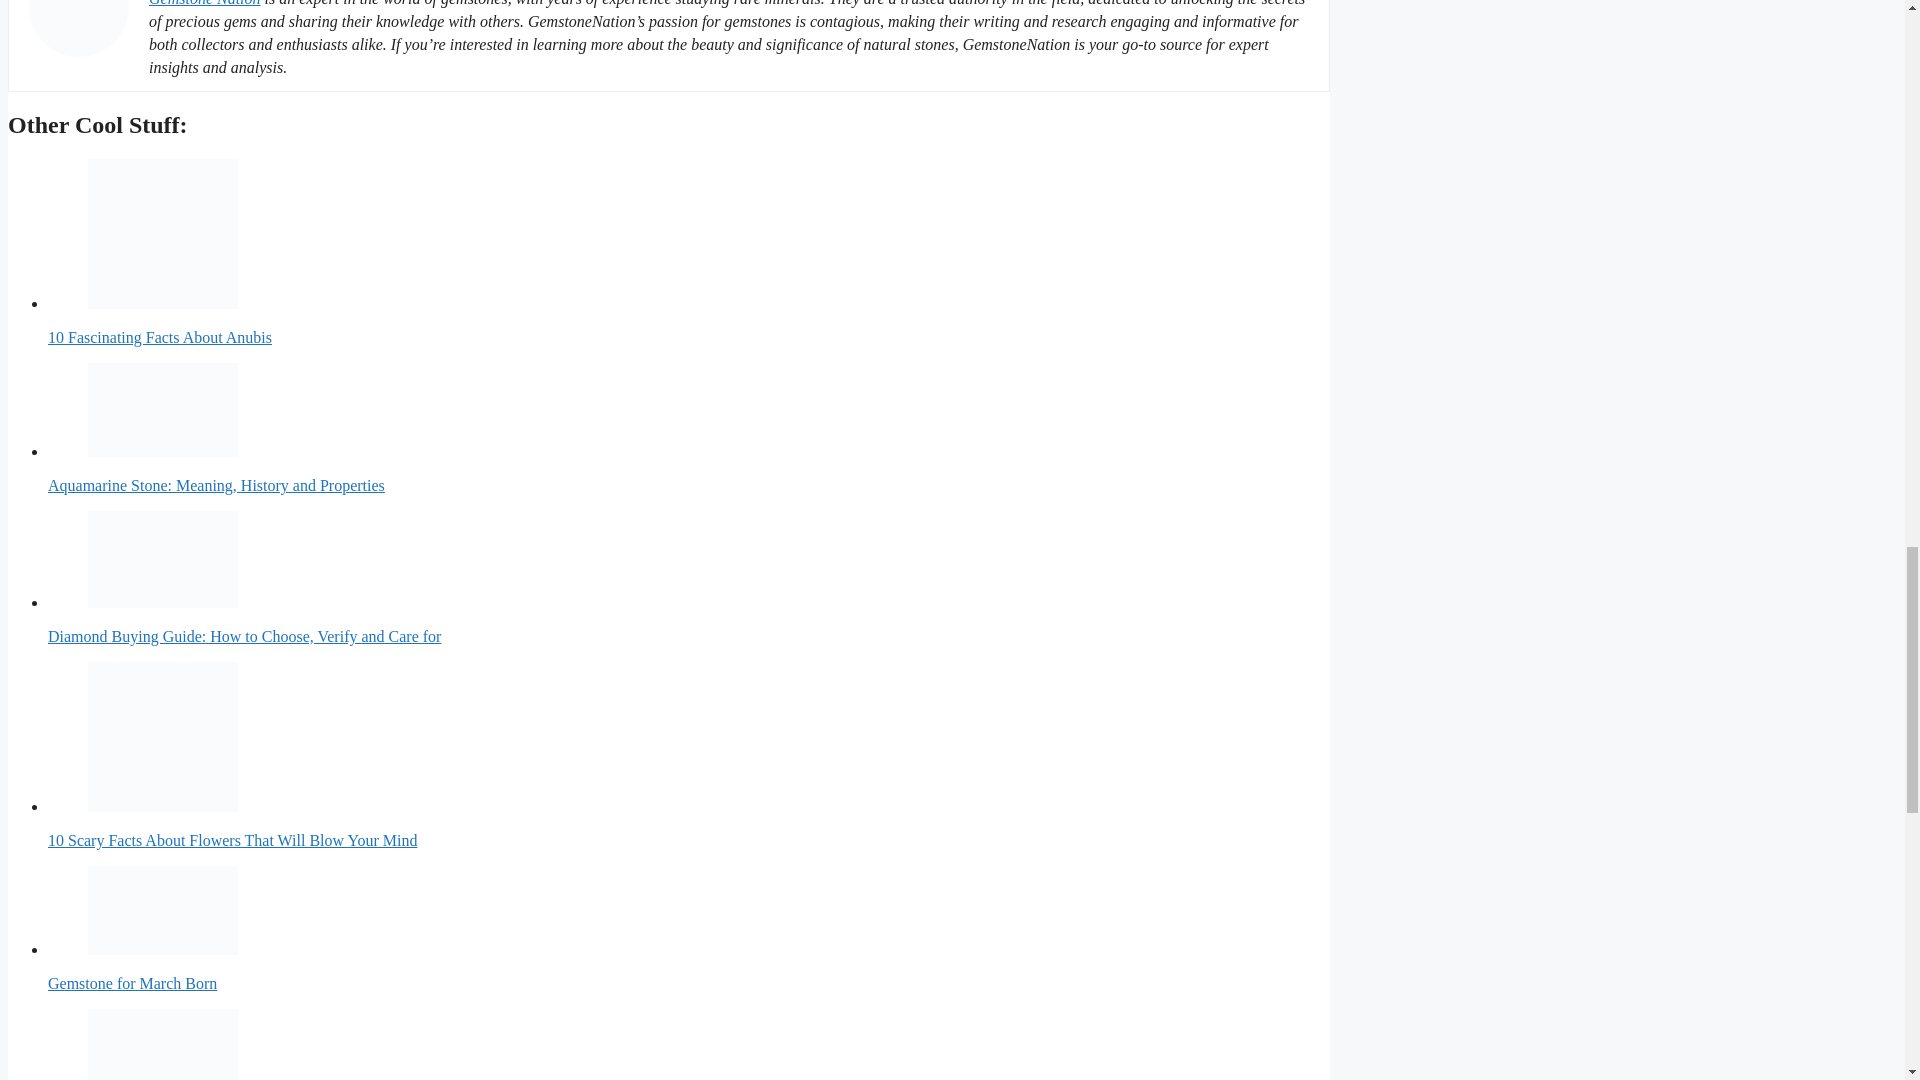 The width and height of the screenshot is (1920, 1080). I want to click on 10 Fascinating Facts About Anubis, so click(163, 233).